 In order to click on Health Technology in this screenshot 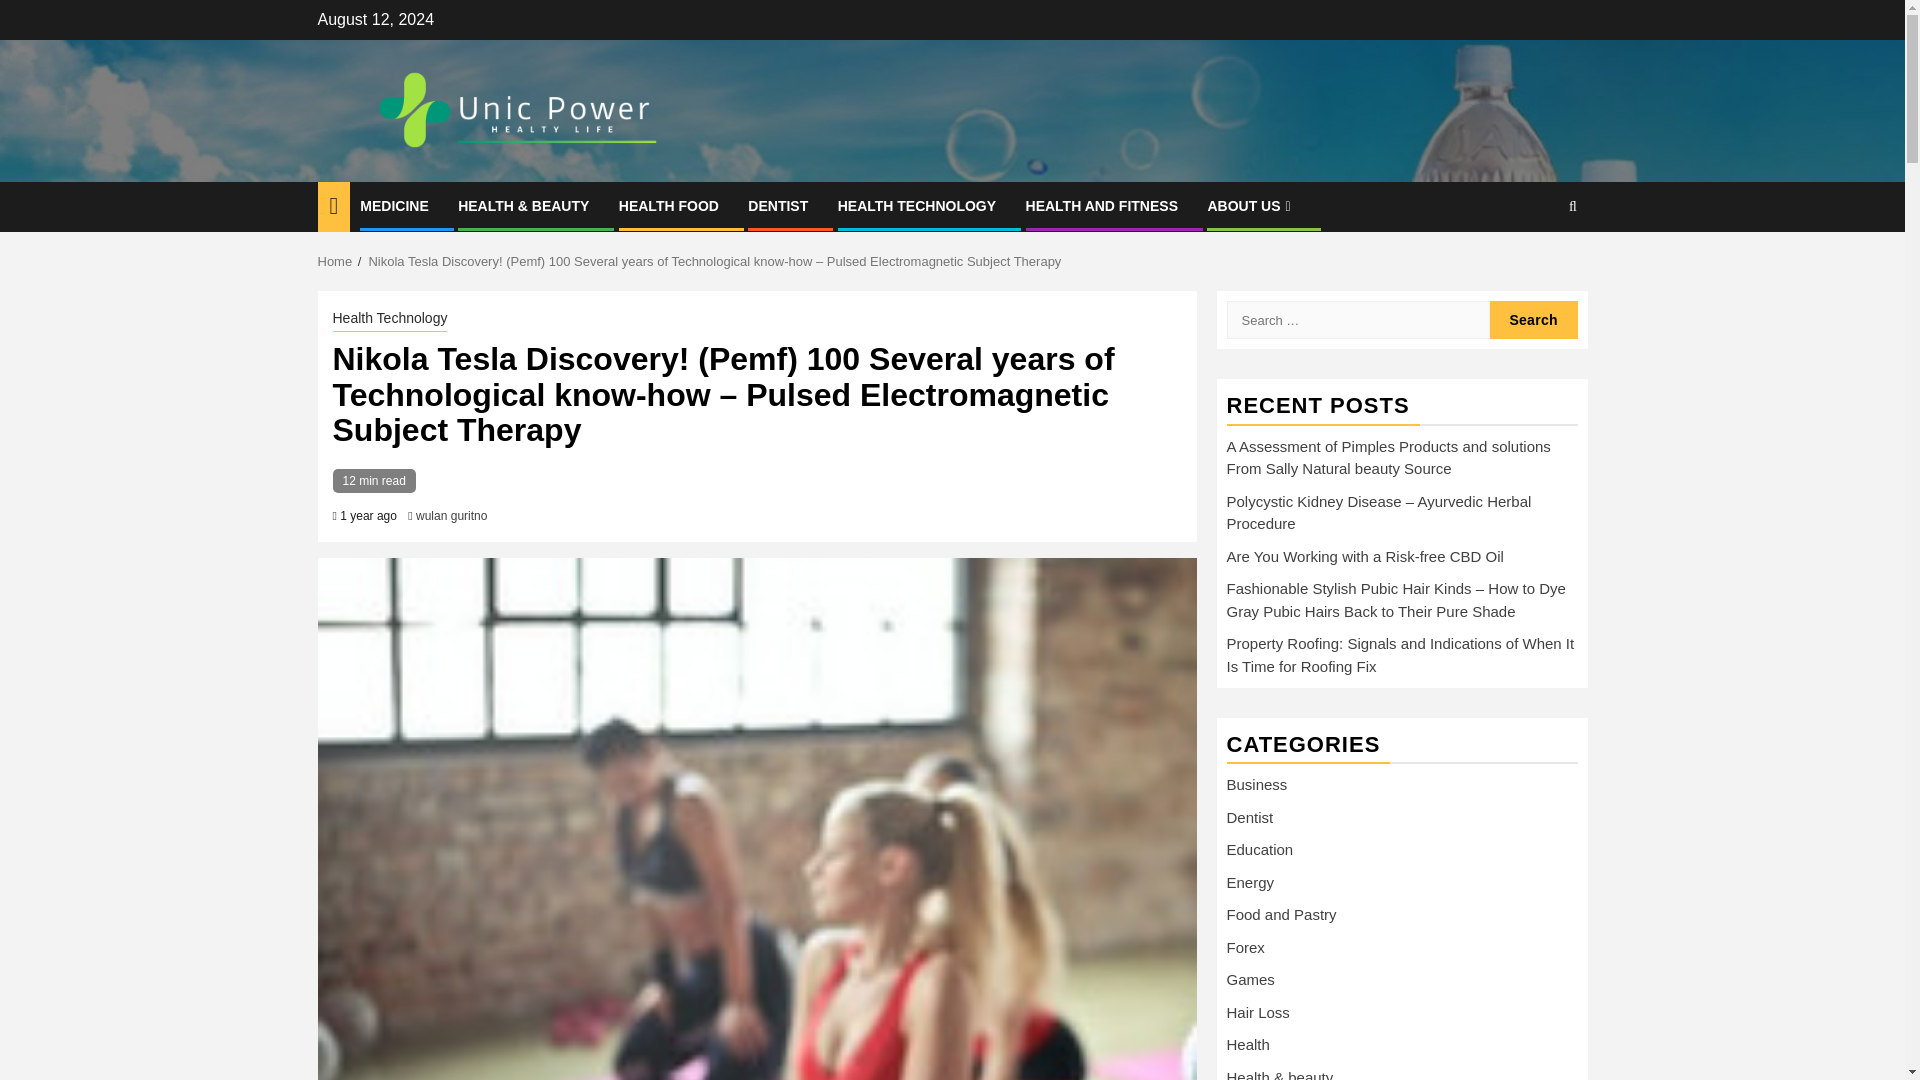, I will do `click(390, 319)`.